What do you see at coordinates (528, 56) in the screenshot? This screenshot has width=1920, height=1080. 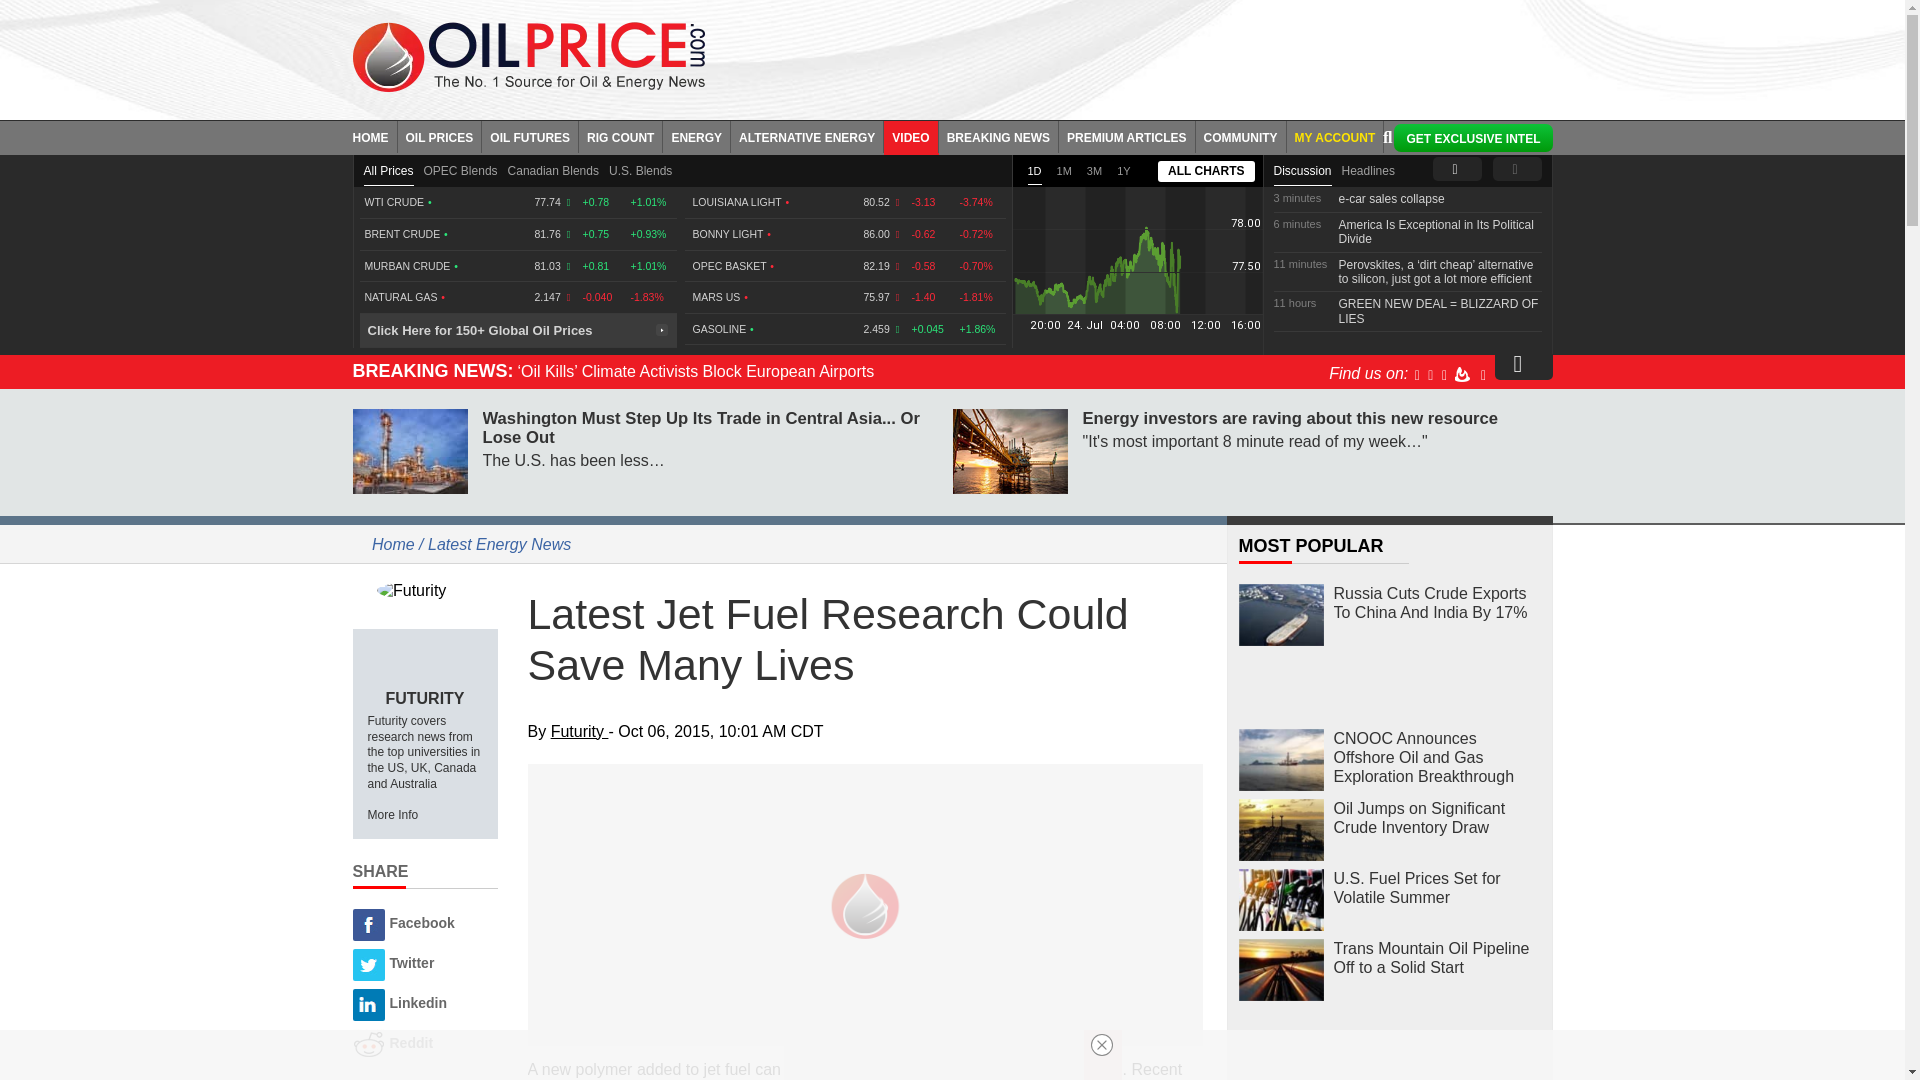 I see `Oil prices - Oilprice.com` at bounding box center [528, 56].